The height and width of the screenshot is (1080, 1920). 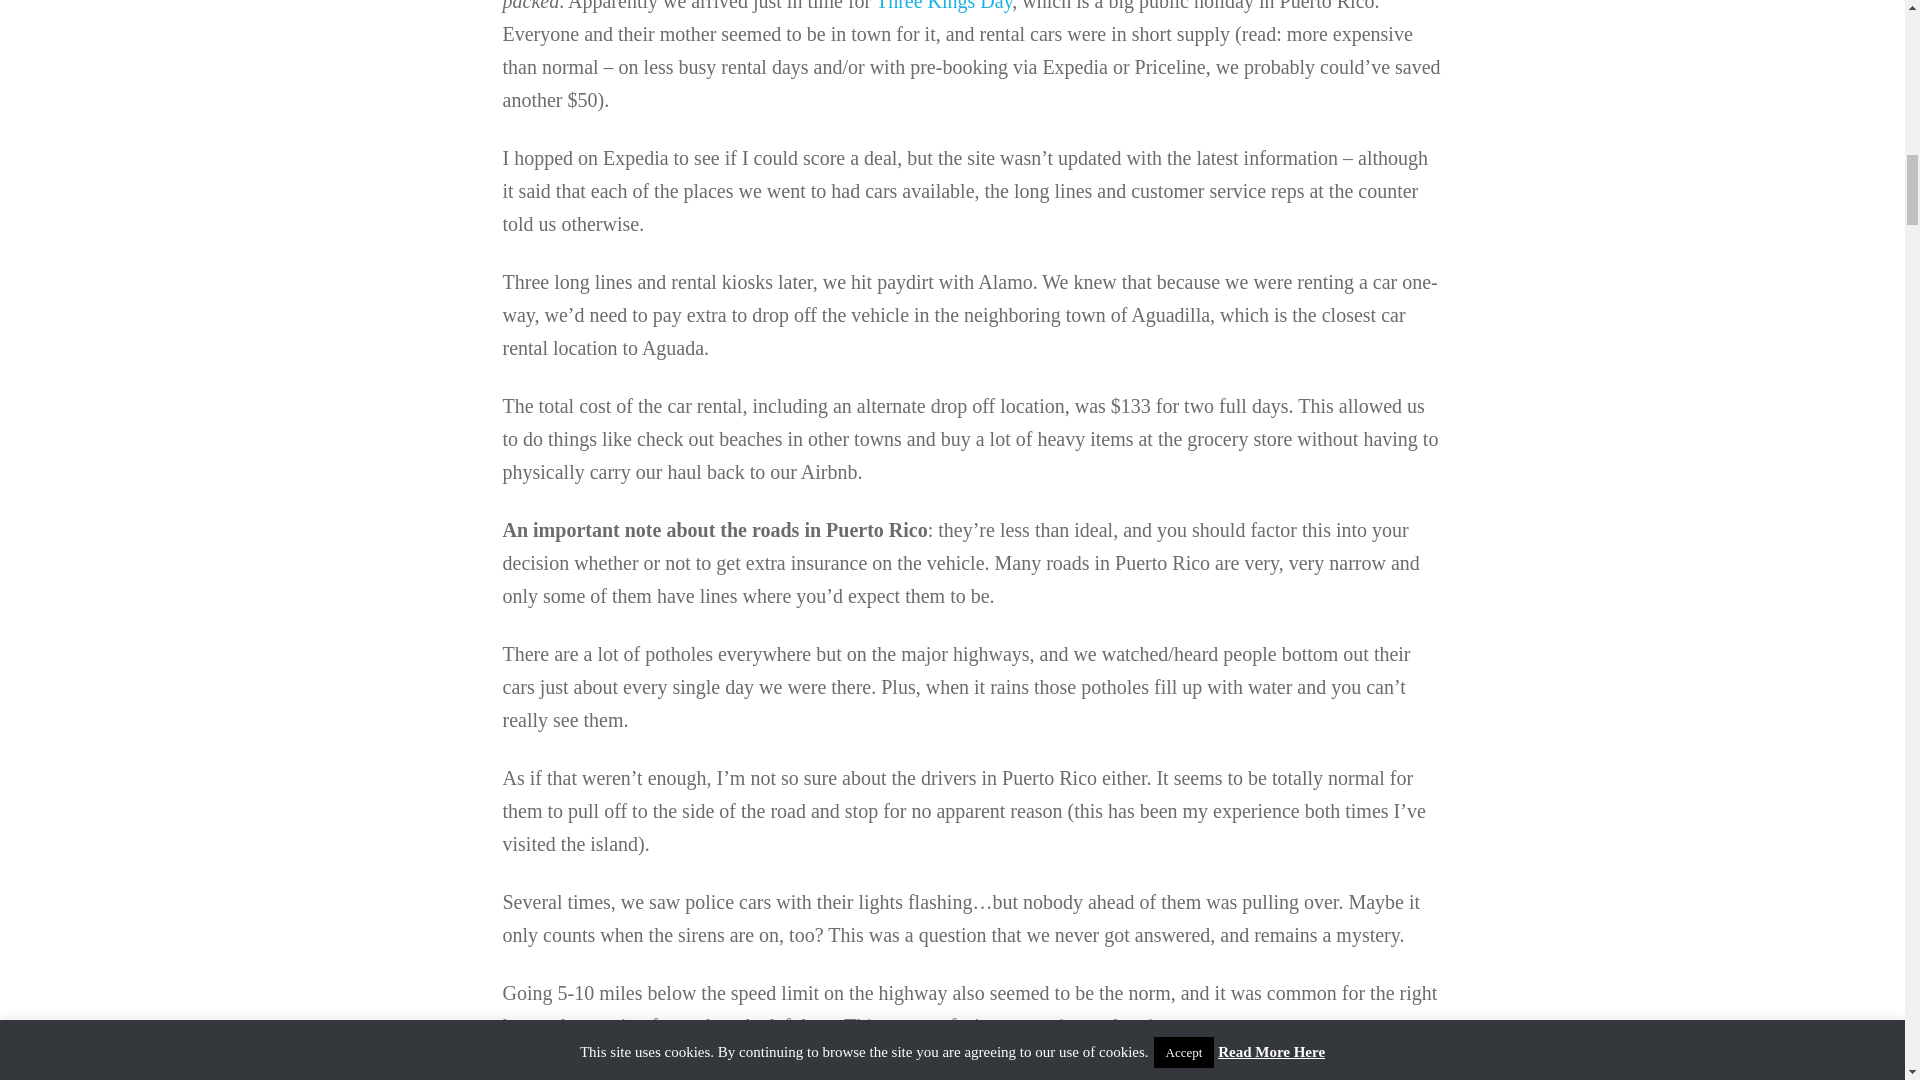 What do you see at coordinates (943, 6) in the screenshot?
I see `Three Kings Day` at bounding box center [943, 6].